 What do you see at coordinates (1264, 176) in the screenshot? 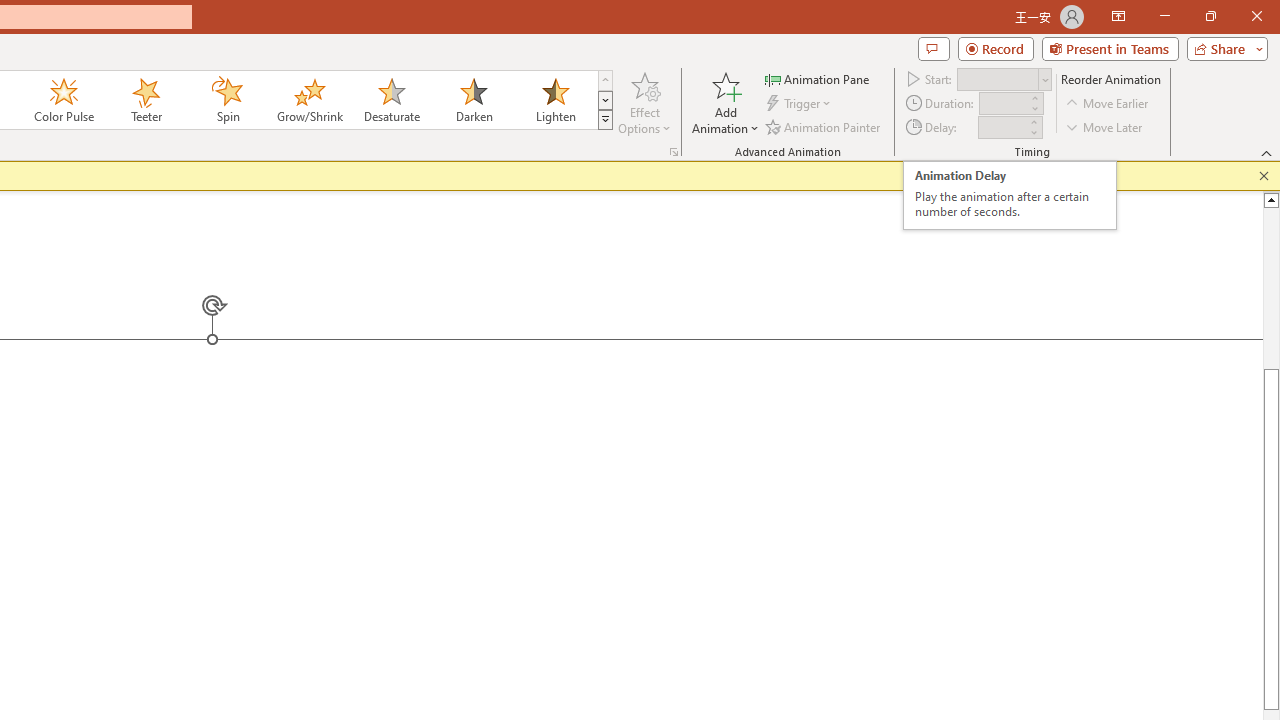
I see `Close this message` at bounding box center [1264, 176].